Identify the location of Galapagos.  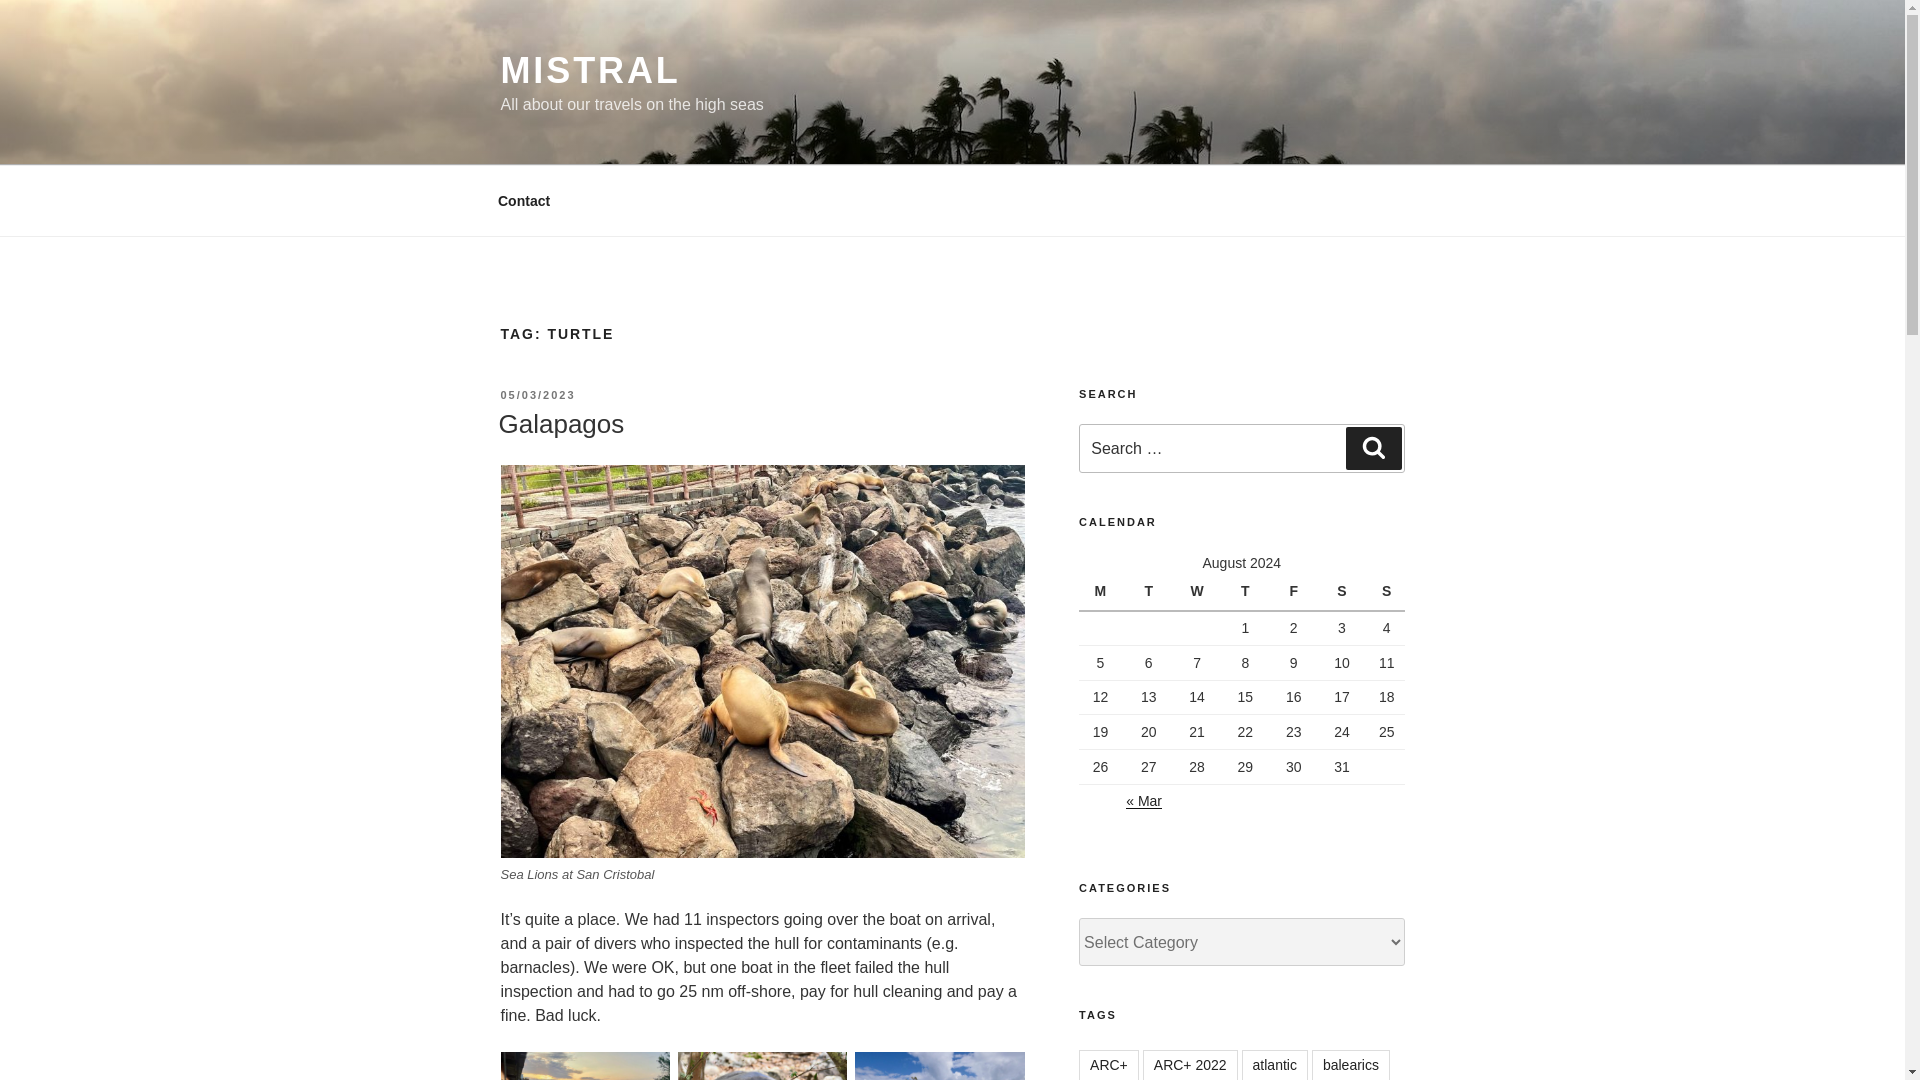
(560, 424).